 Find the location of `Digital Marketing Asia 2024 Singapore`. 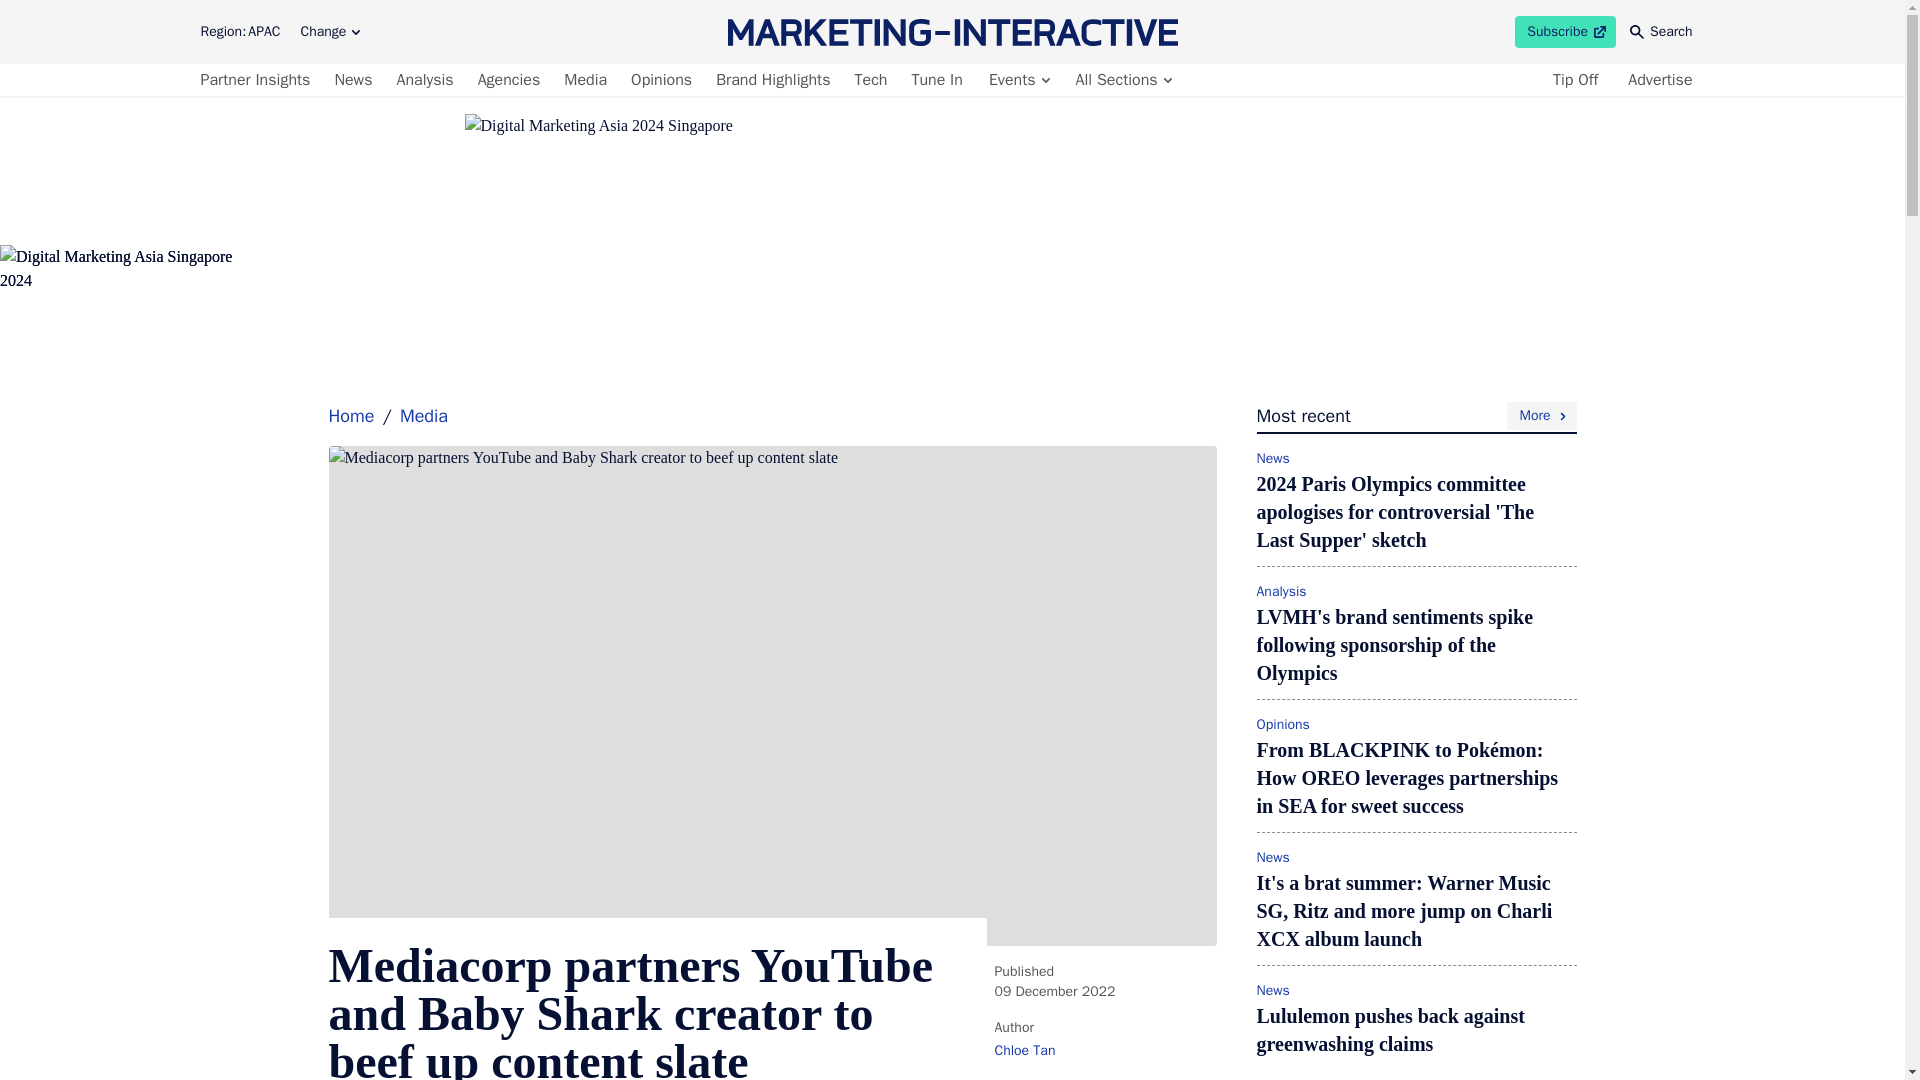

Digital Marketing Asia 2024 Singapore is located at coordinates (1018, 80).